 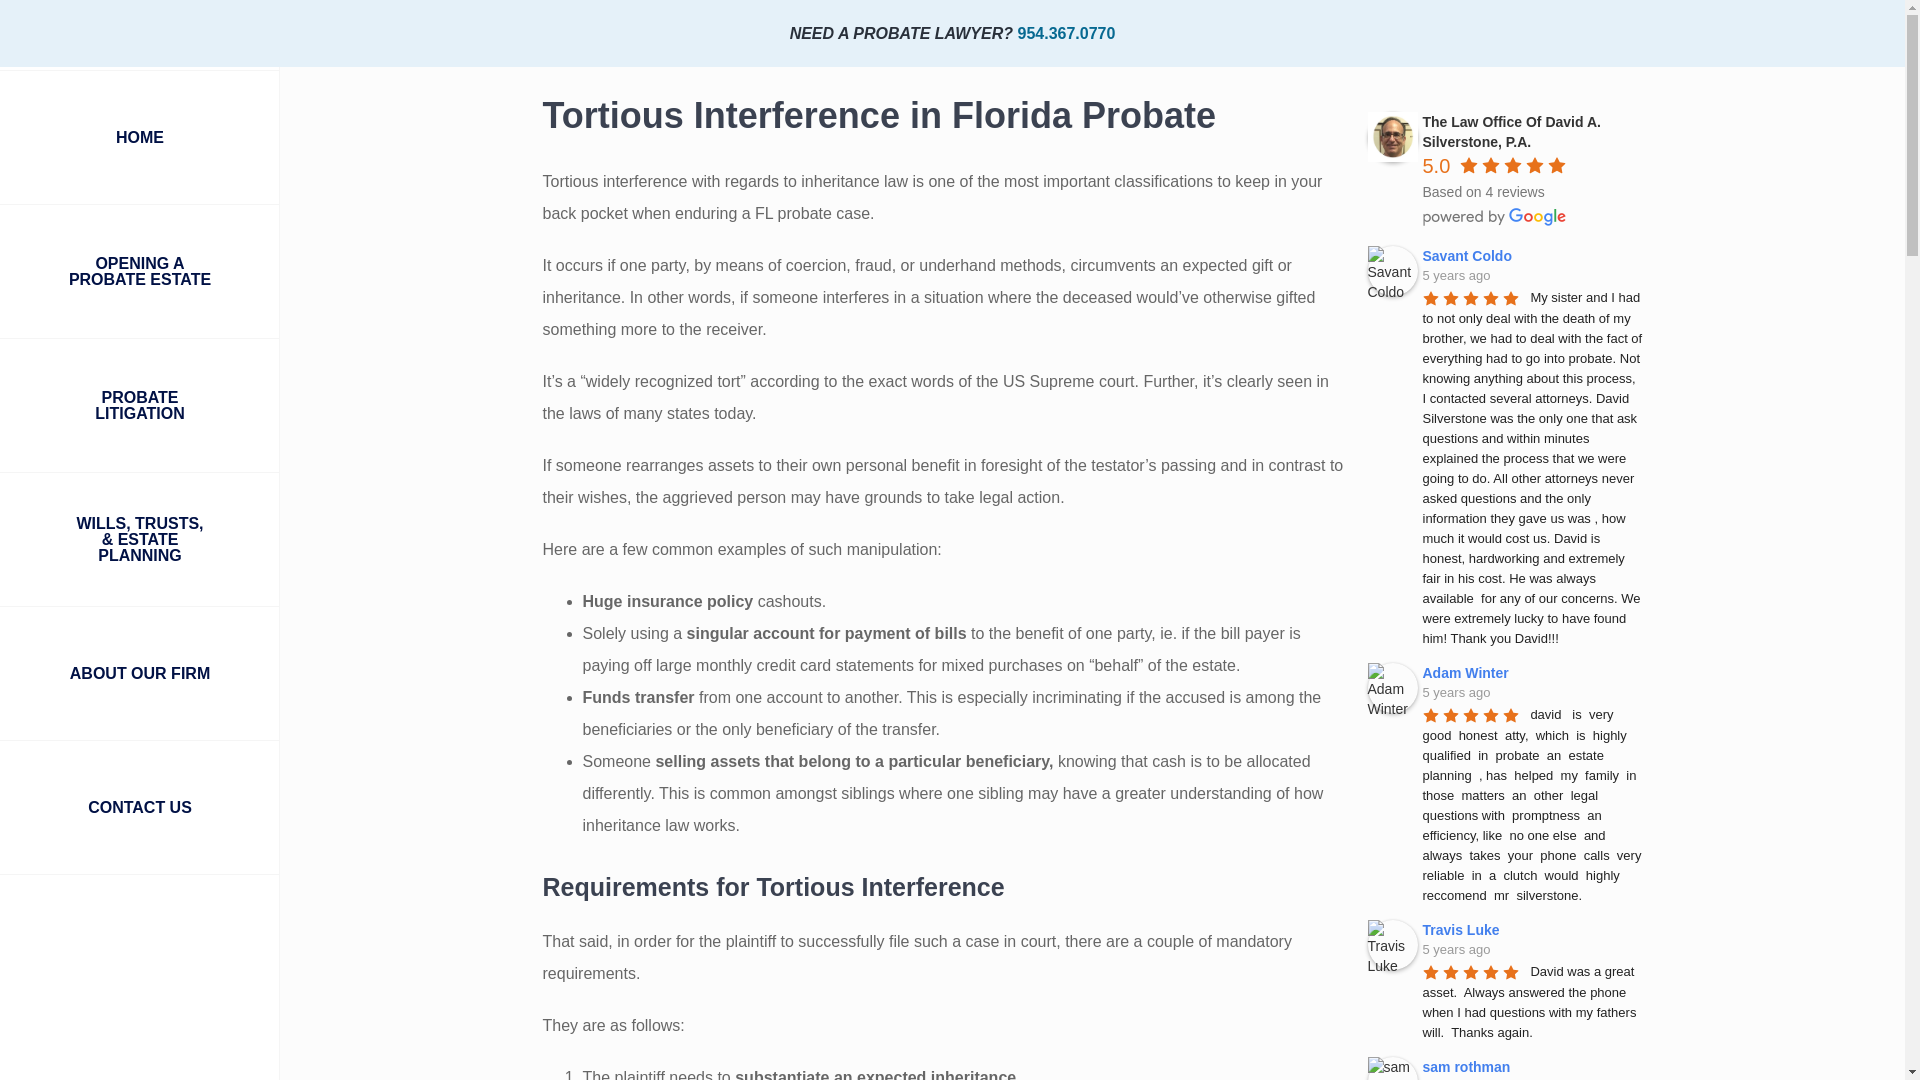 I want to click on CONTACT US, so click(x=140, y=807).